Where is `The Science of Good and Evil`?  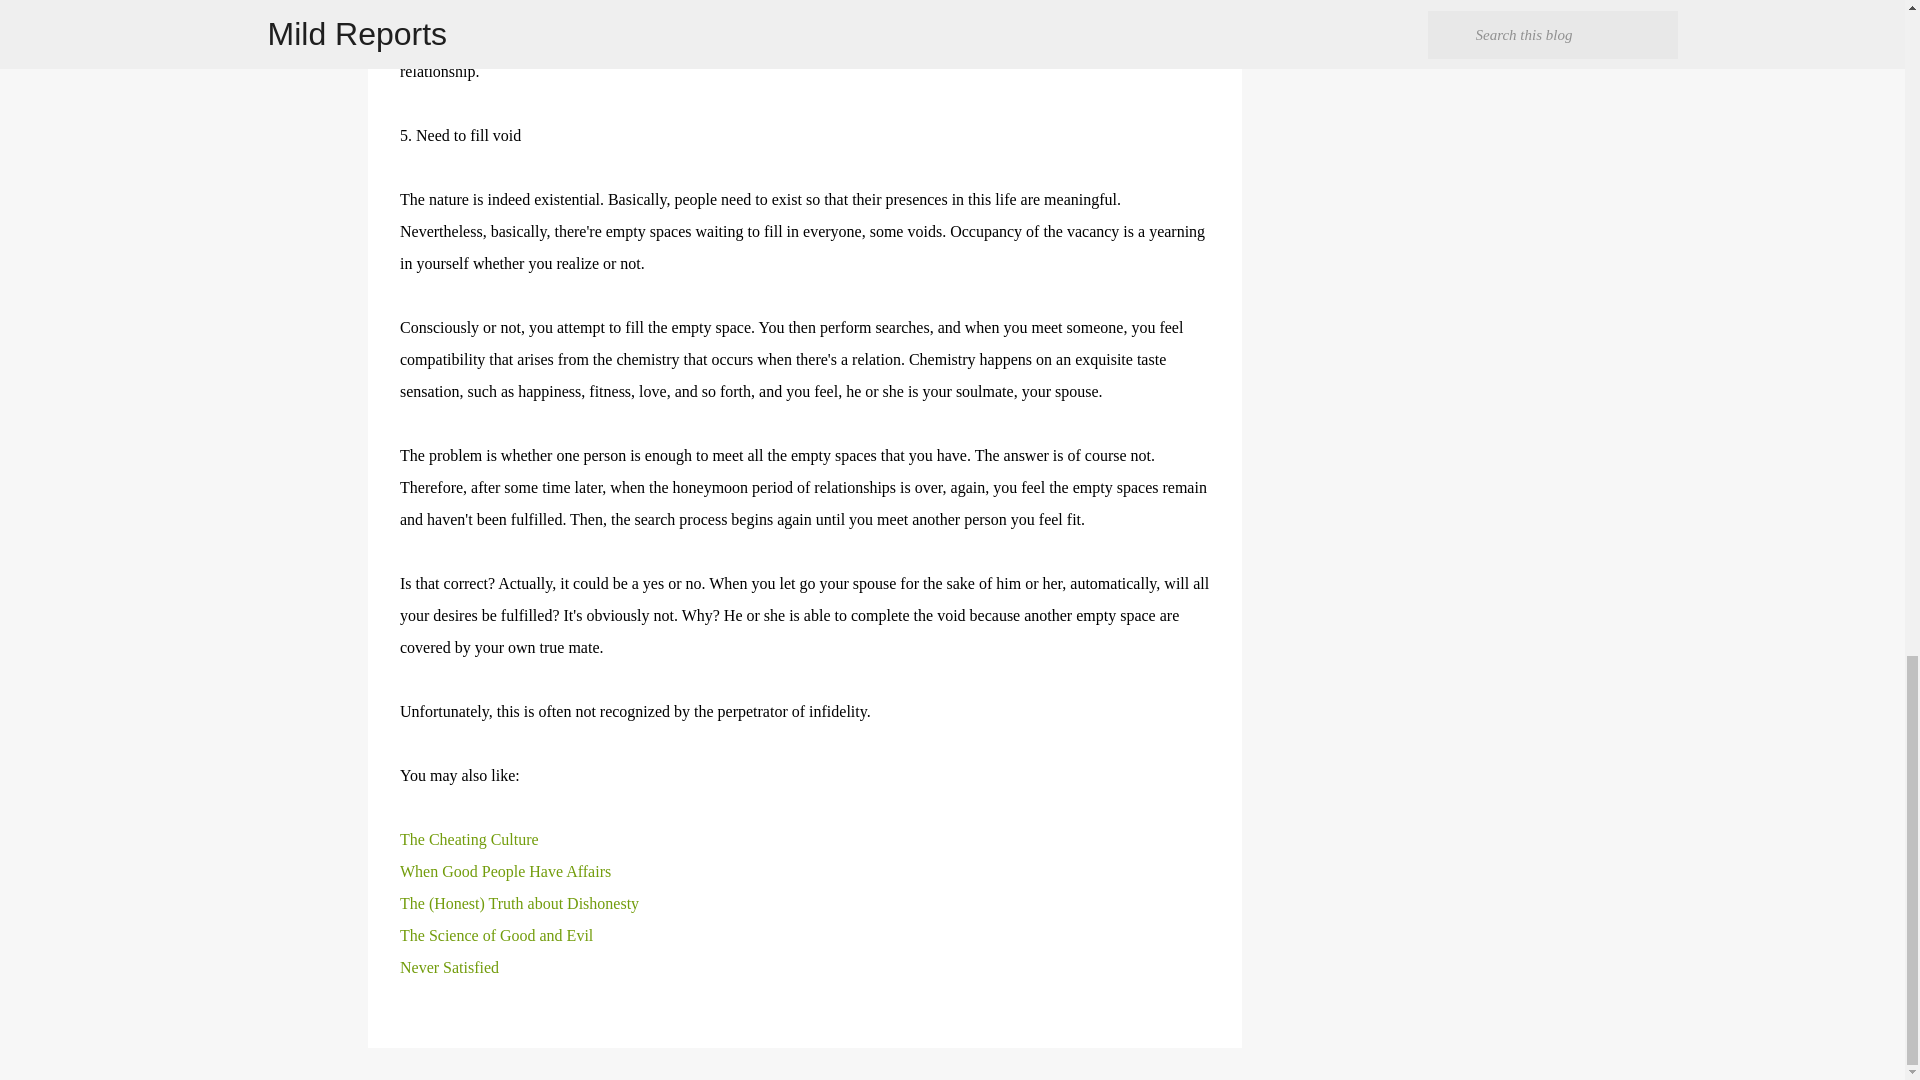 The Science of Good and Evil is located at coordinates (496, 934).